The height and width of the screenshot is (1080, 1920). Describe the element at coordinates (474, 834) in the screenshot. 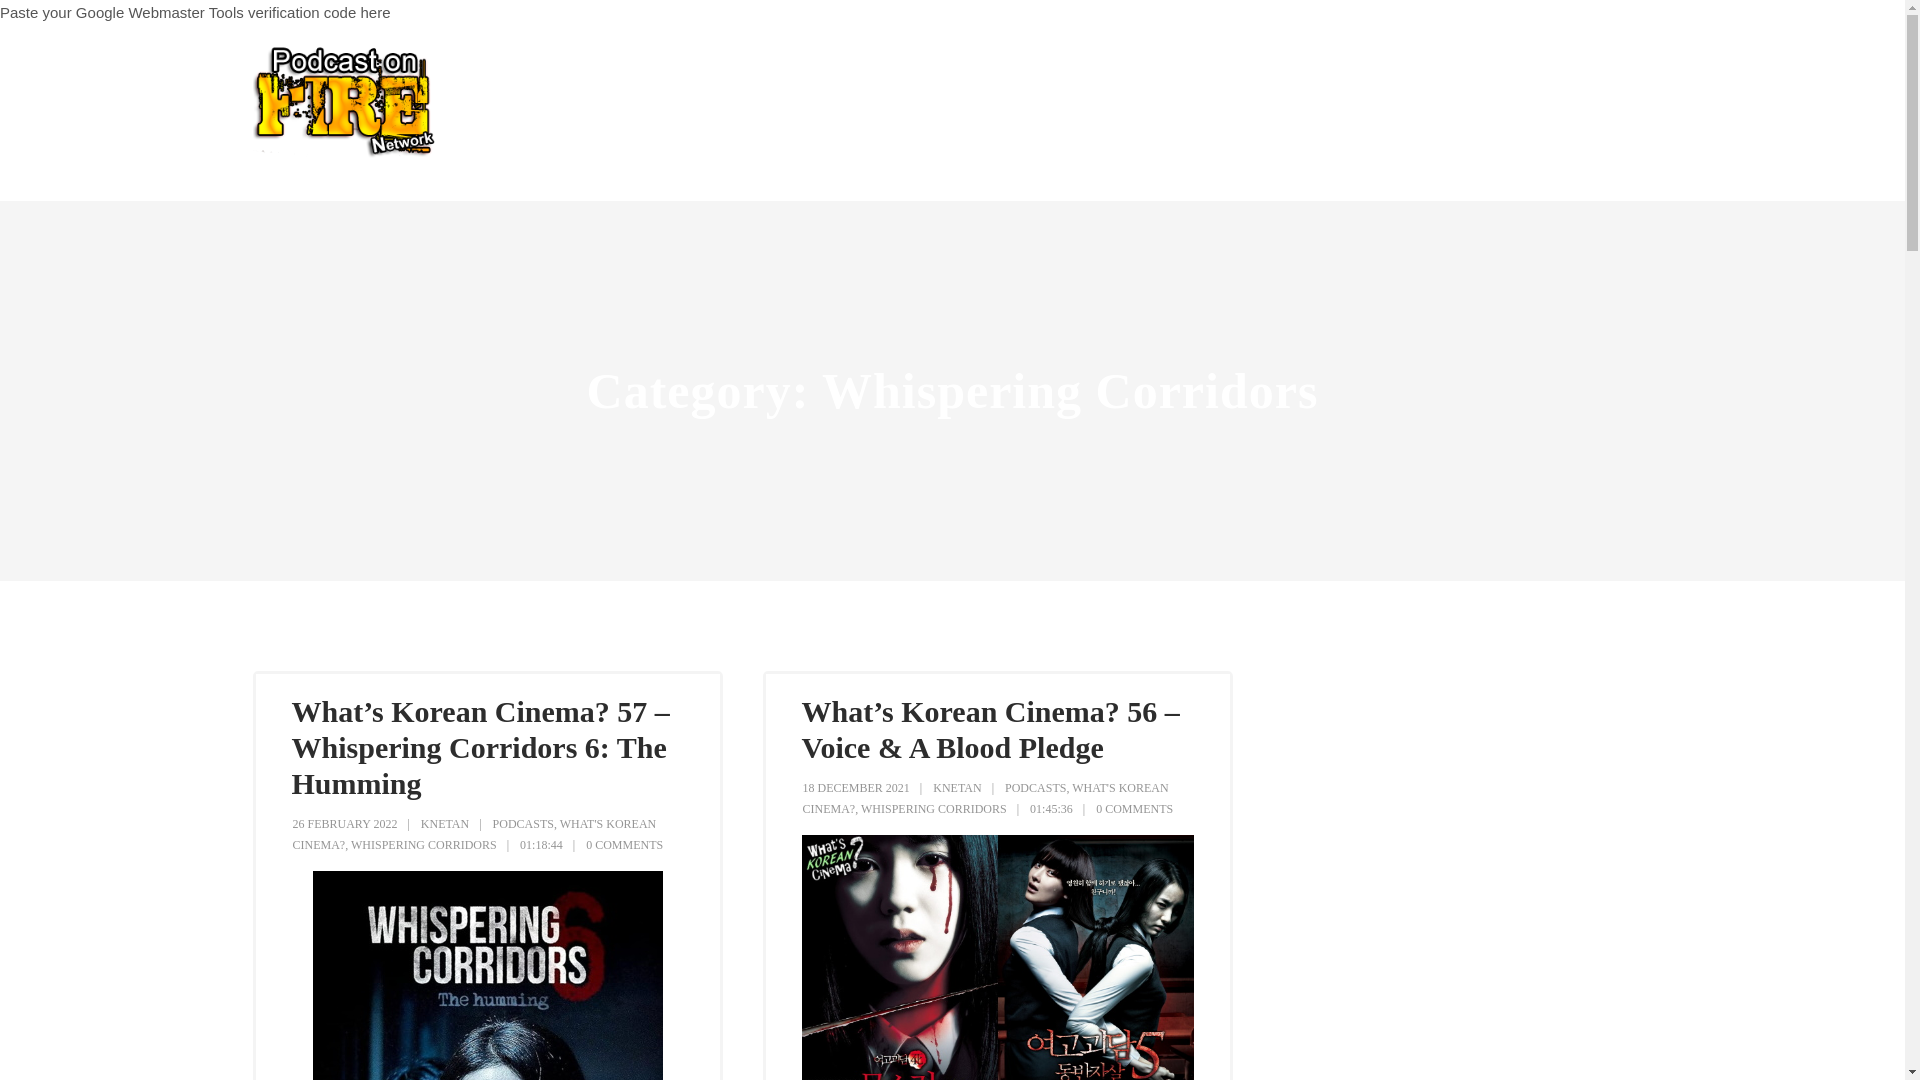

I see `WHAT'S KOREAN CINEMA?` at that location.